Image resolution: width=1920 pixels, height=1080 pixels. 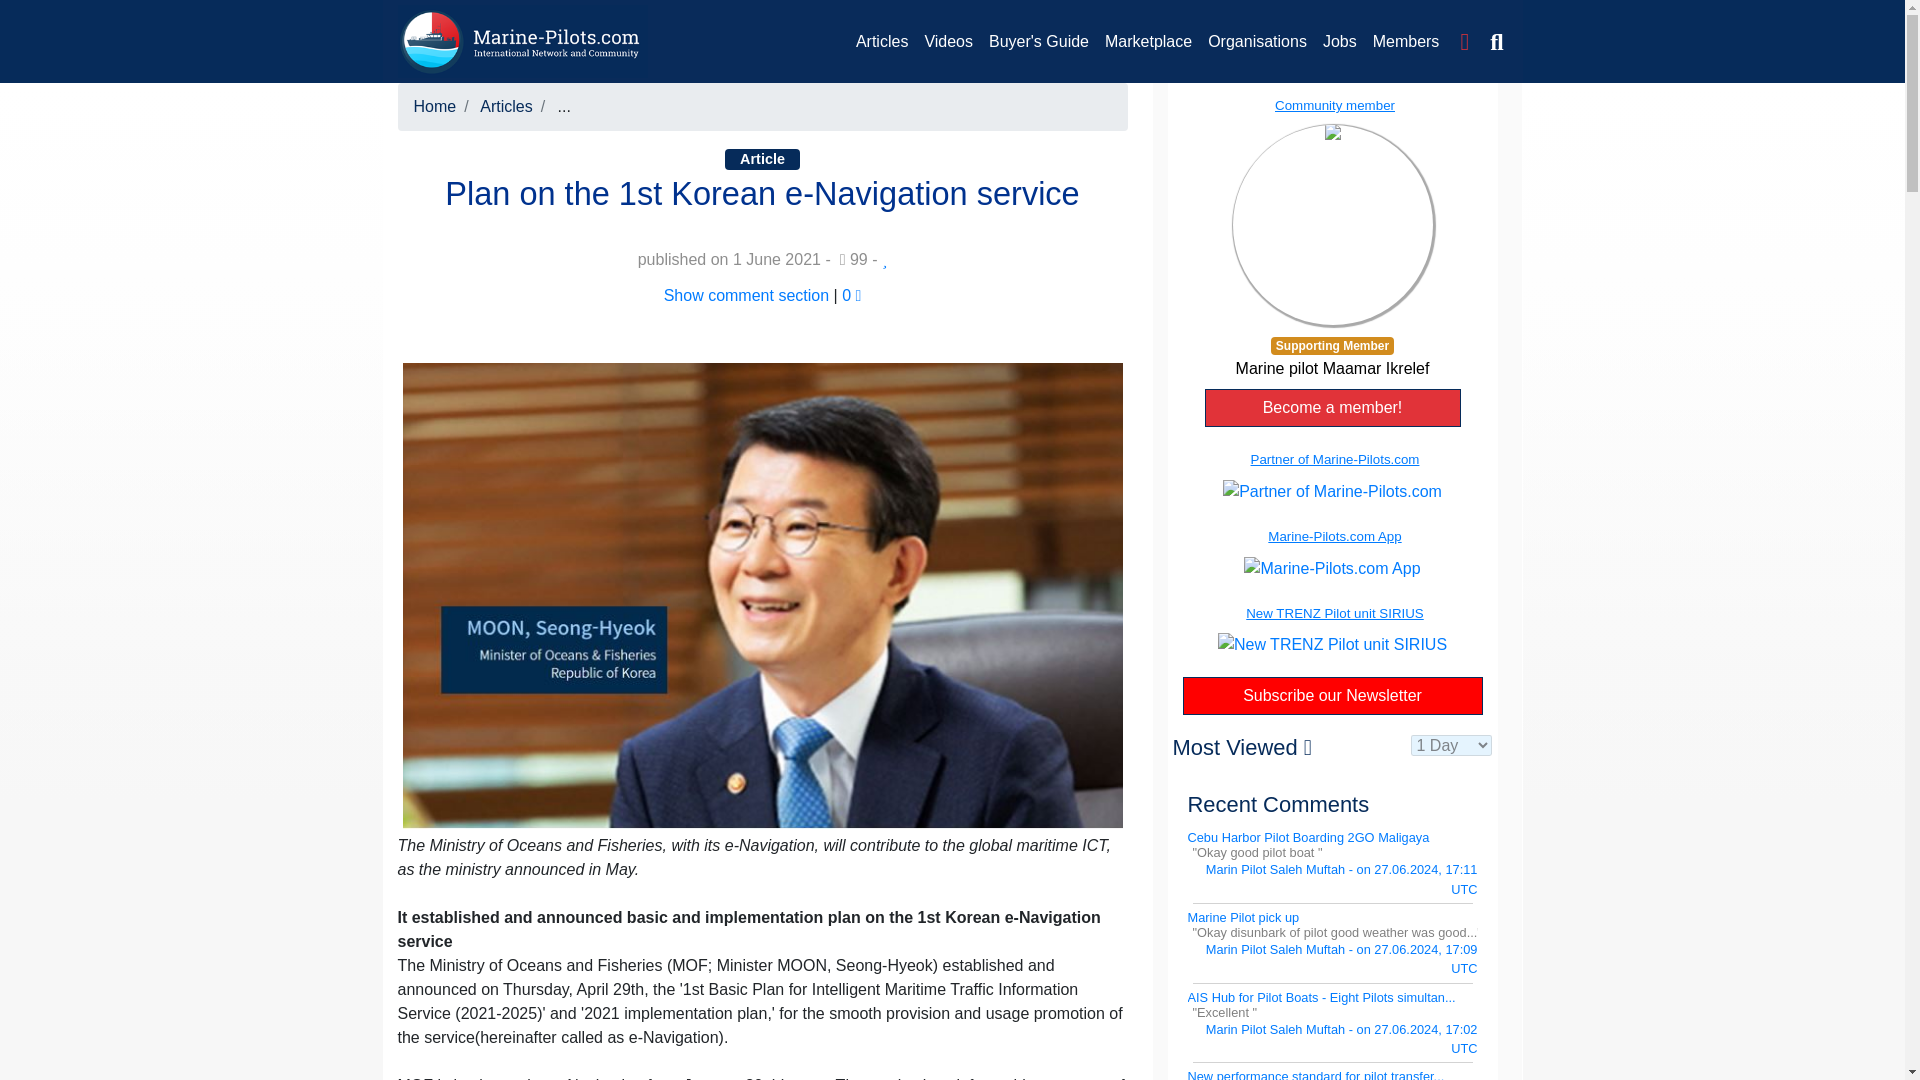 What do you see at coordinates (435, 106) in the screenshot?
I see `Home` at bounding box center [435, 106].